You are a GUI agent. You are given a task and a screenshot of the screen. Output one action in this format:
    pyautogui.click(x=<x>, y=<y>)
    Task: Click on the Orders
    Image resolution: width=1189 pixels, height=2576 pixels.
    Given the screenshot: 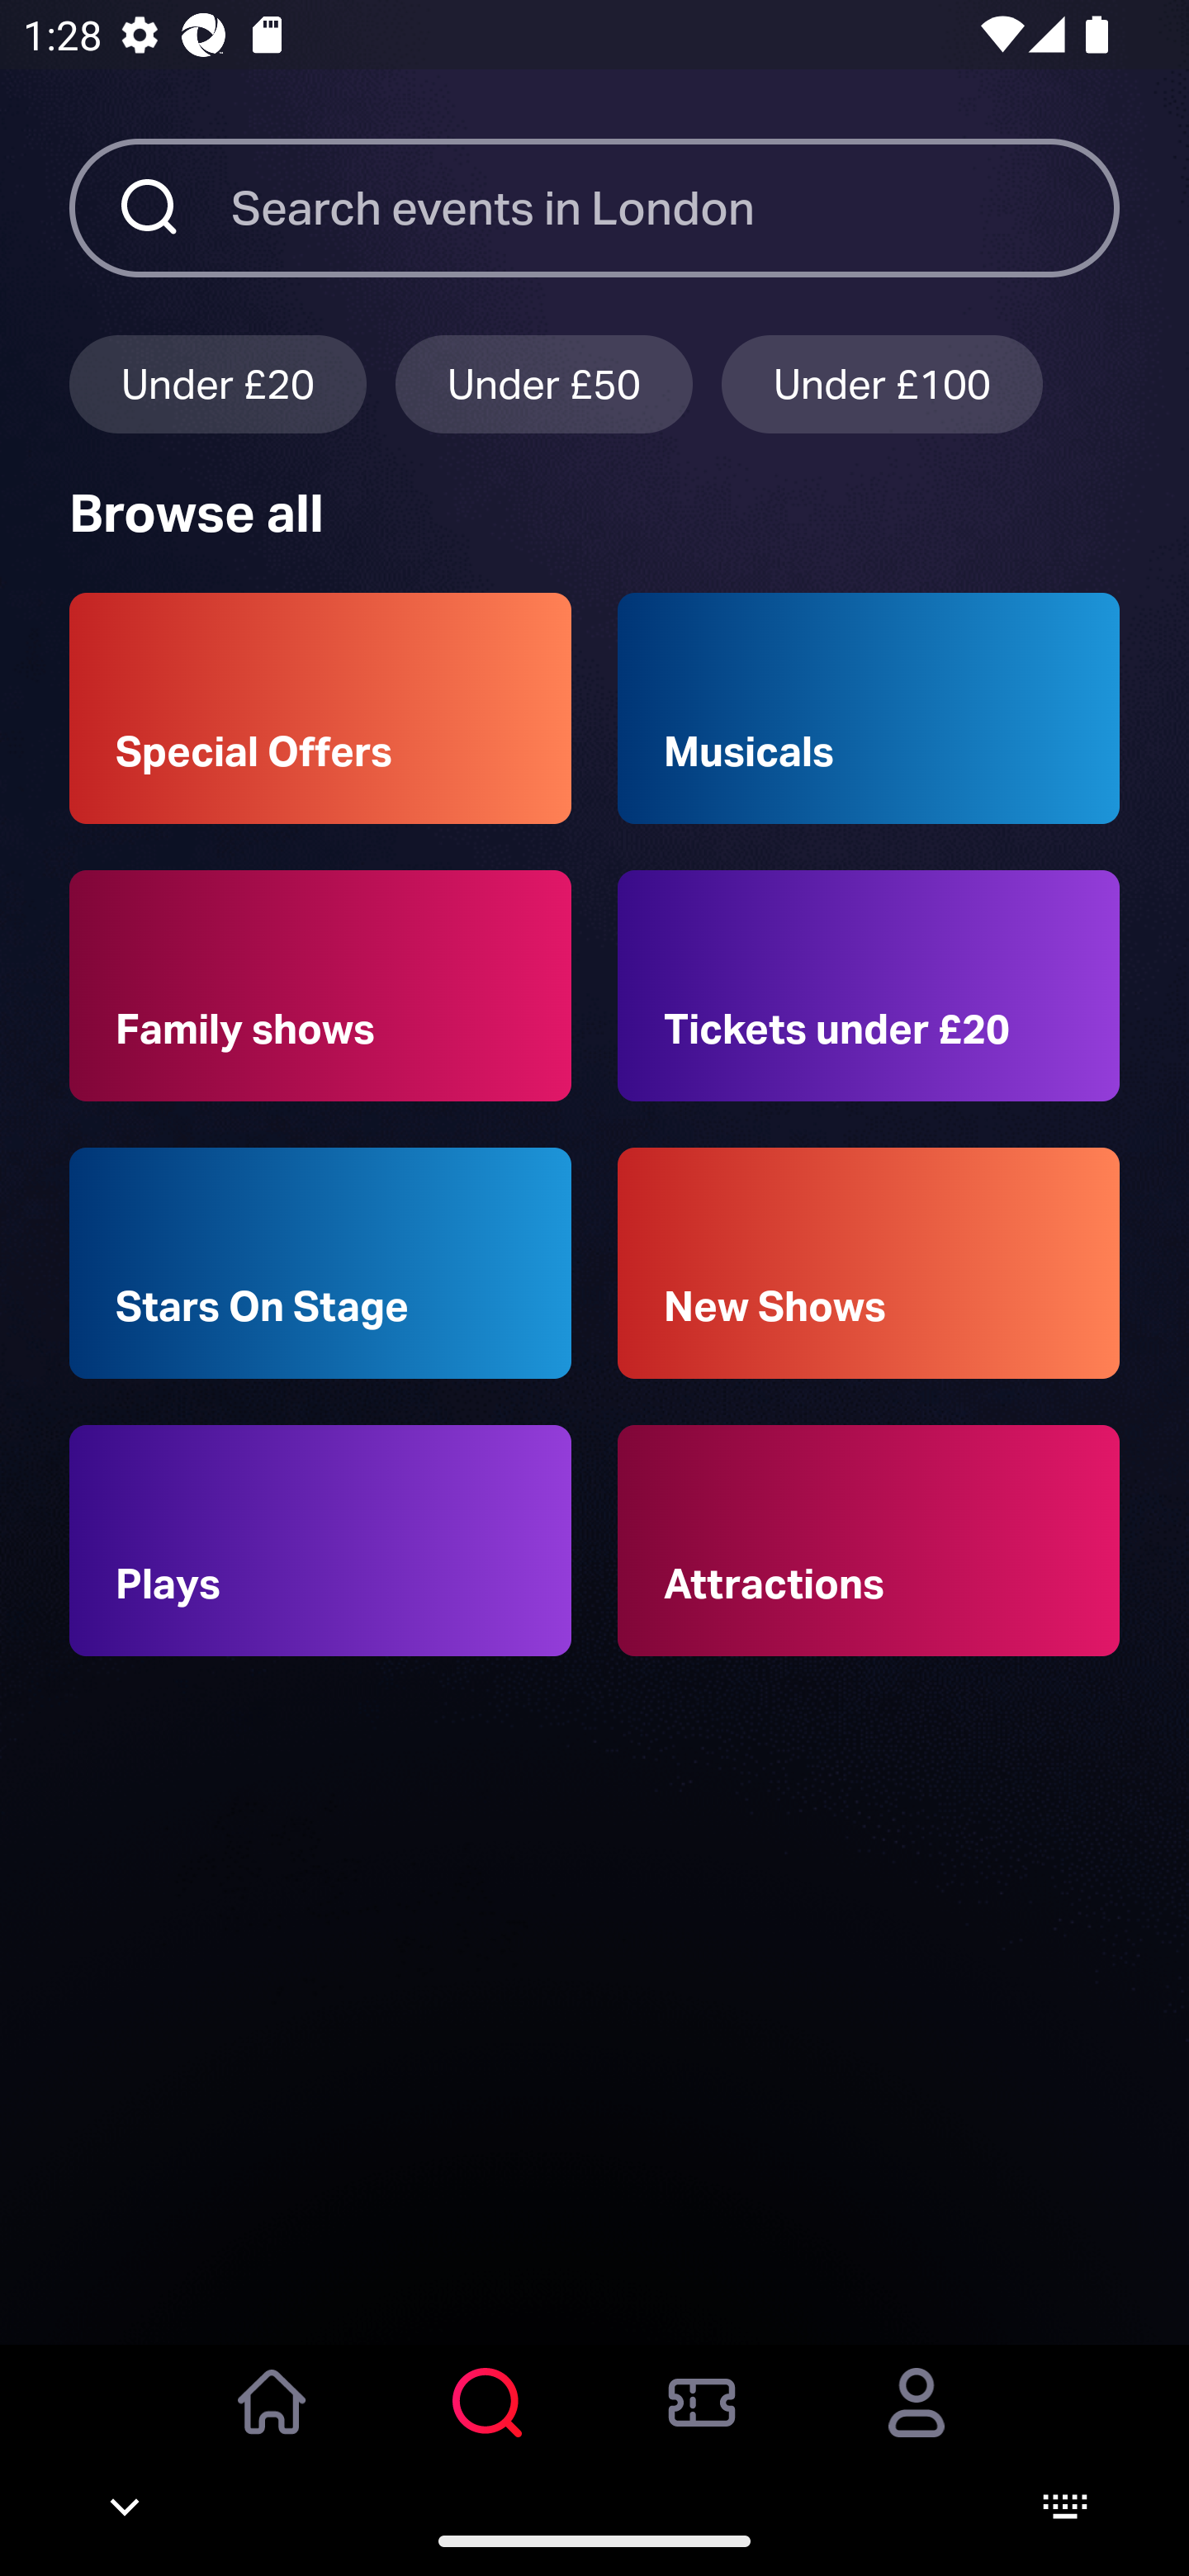 What is the action you would take?
    pyautogui.click(x=702, y=2425)
    